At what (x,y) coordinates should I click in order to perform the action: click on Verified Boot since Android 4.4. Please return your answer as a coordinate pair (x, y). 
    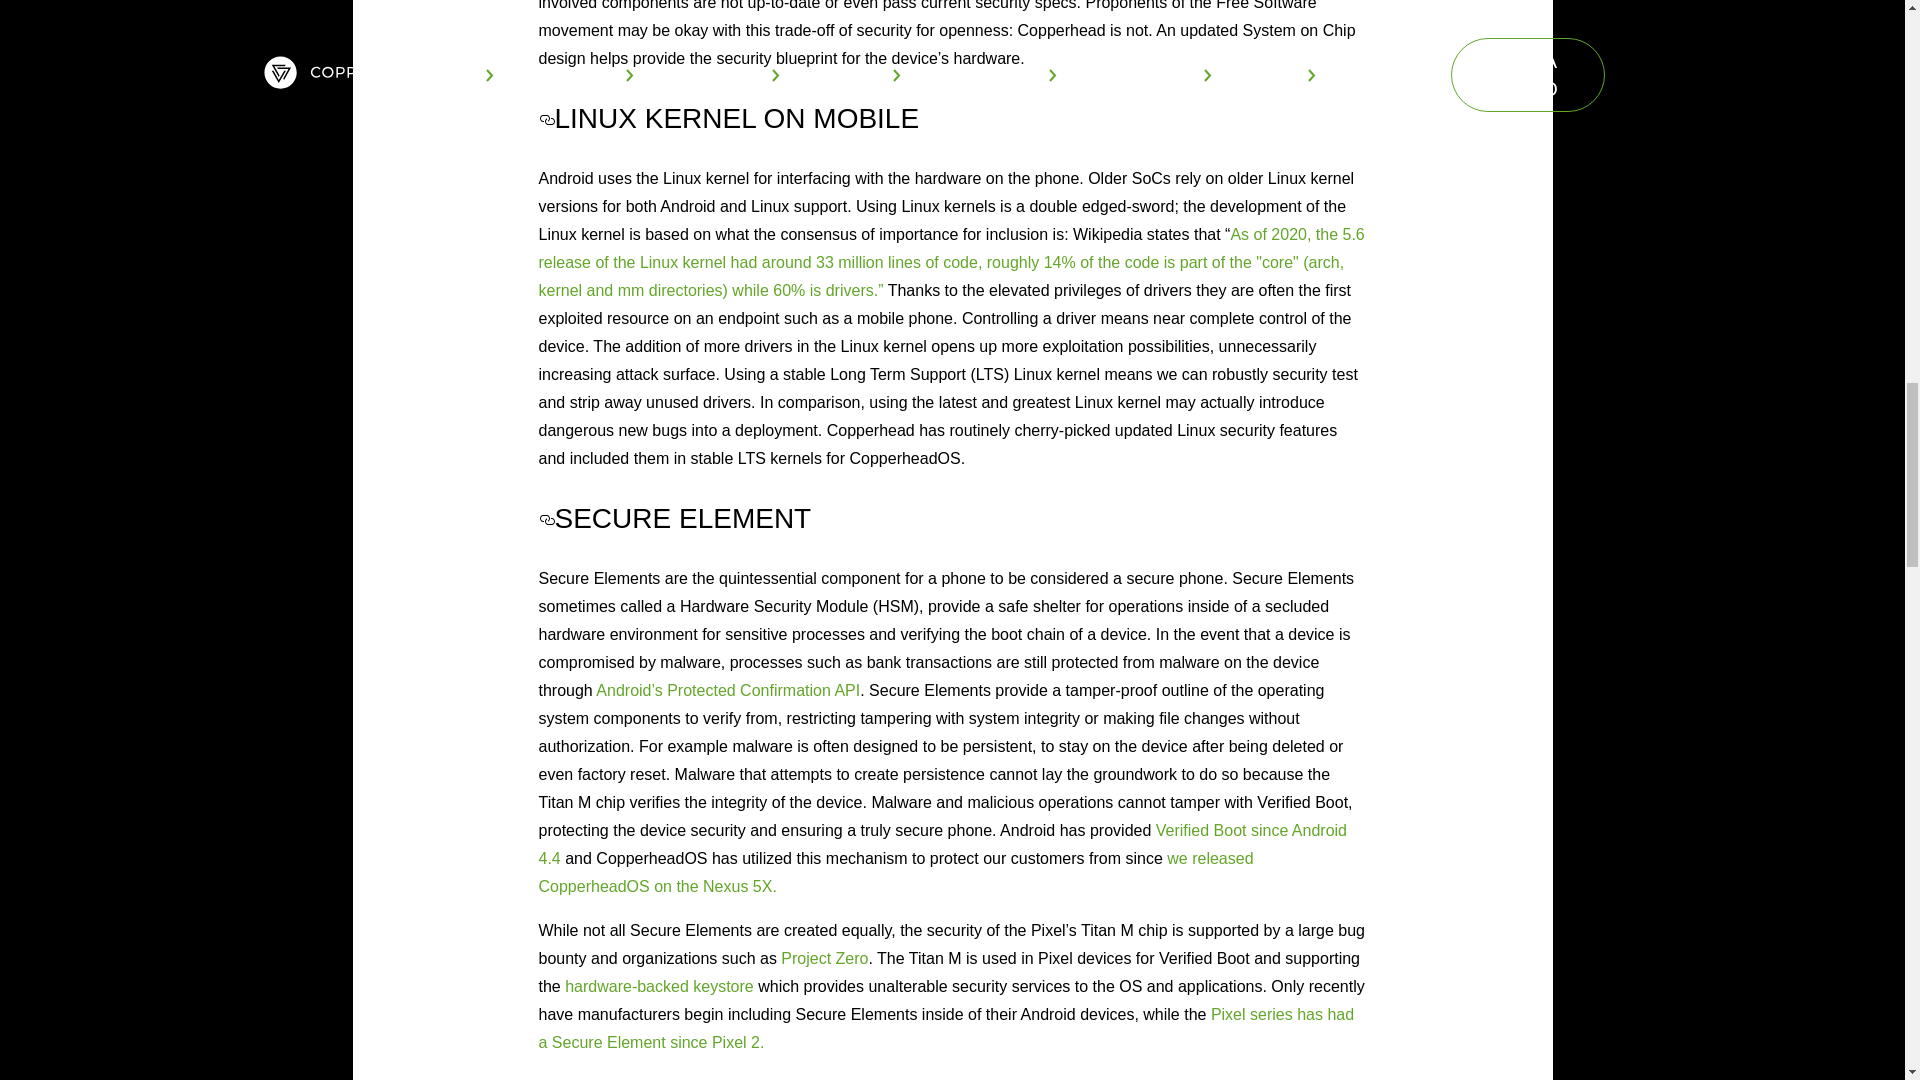
    Looking at the image, I should click on (942, 844).